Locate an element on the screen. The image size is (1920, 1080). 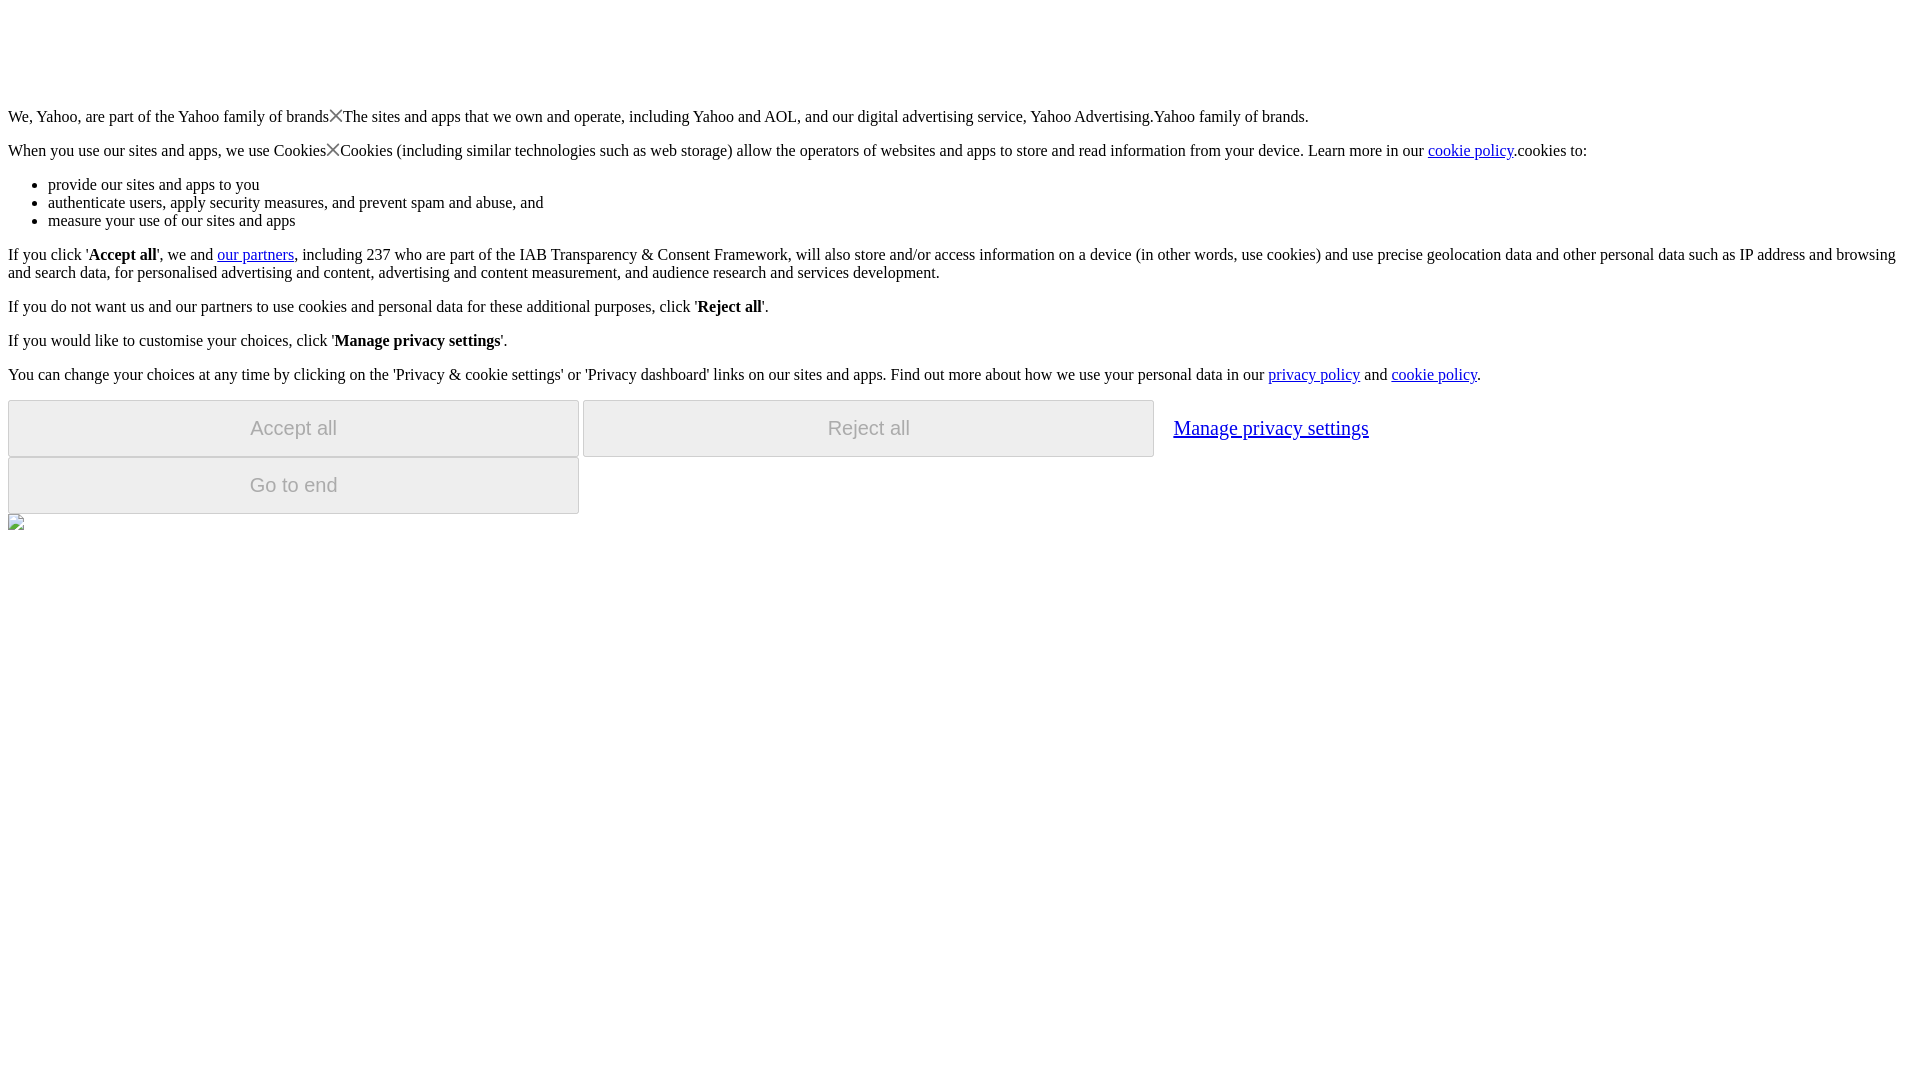
Go to end is located at coordinates (293, 485).